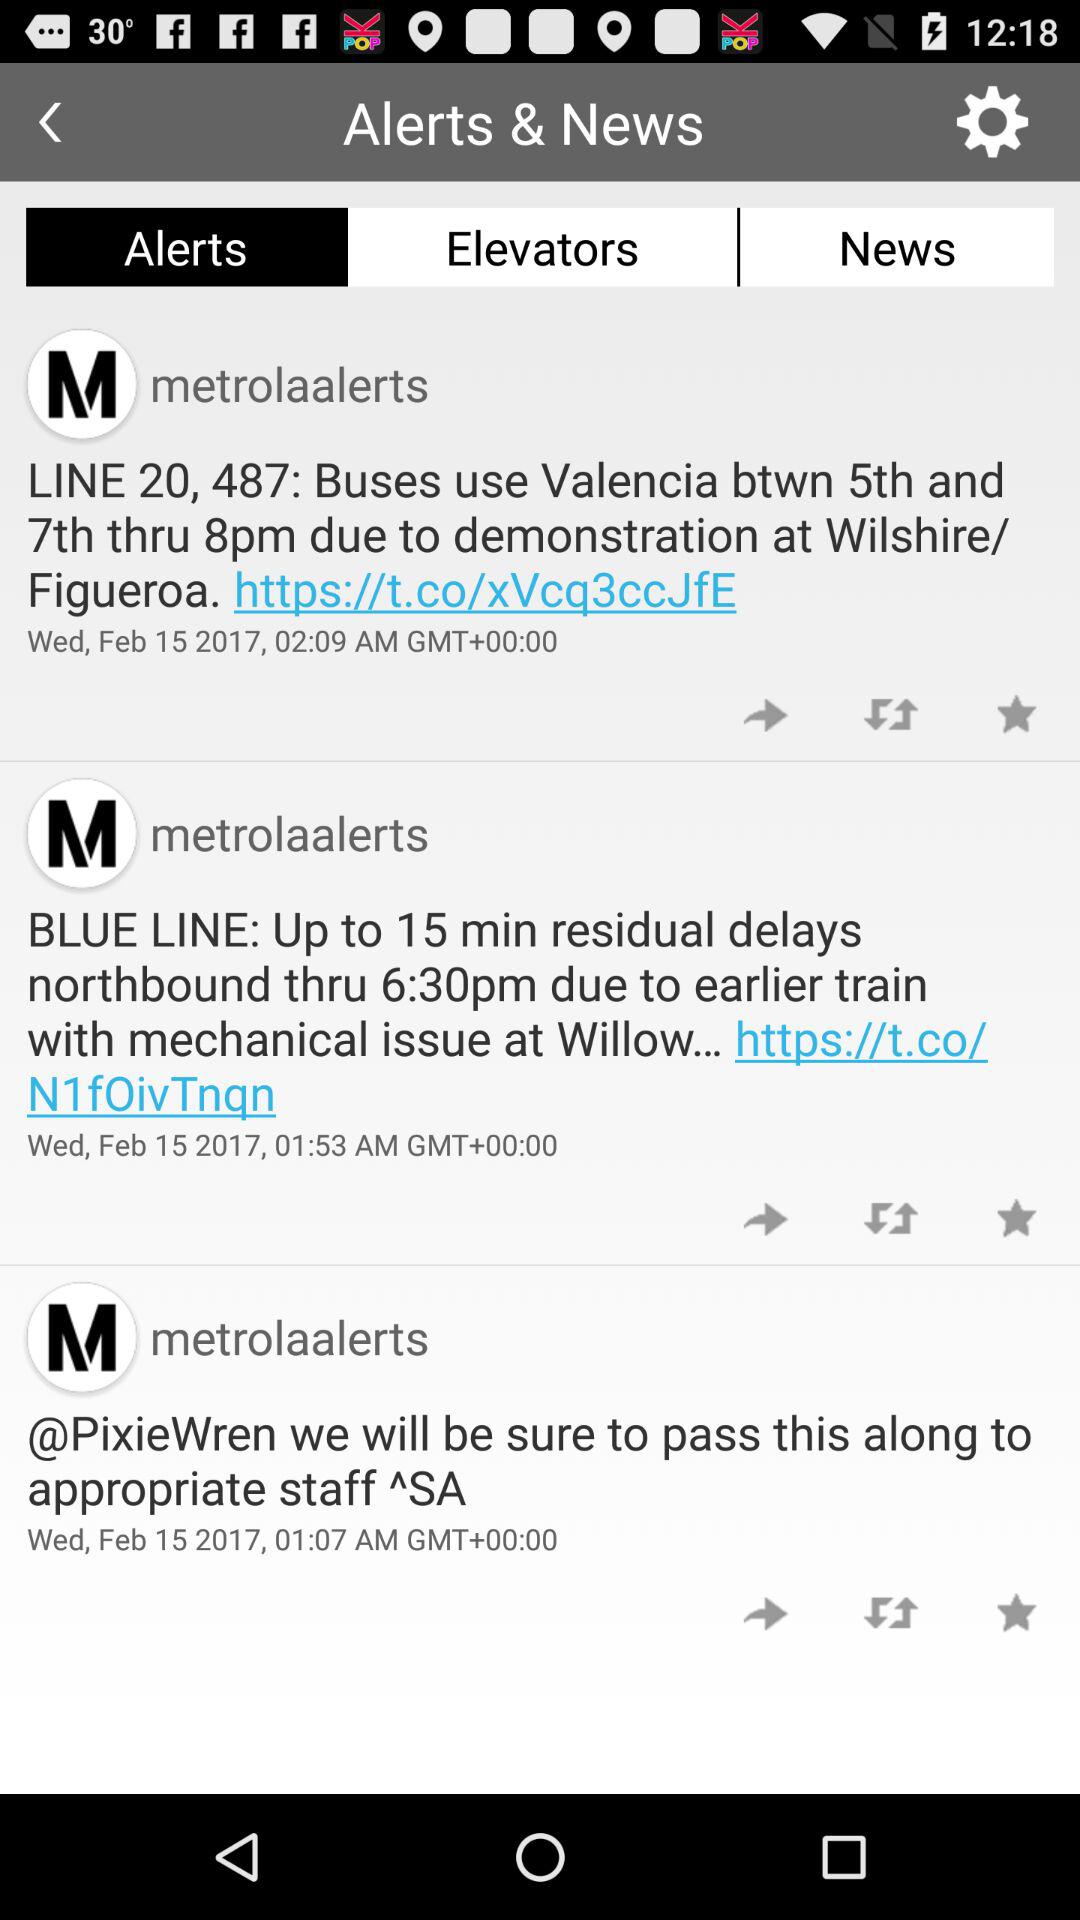 This screenshot has height=1920, width=1080. Describe the element at coordinates (542, 246) in the screenshot. I see `turn off the elevators` at that location.